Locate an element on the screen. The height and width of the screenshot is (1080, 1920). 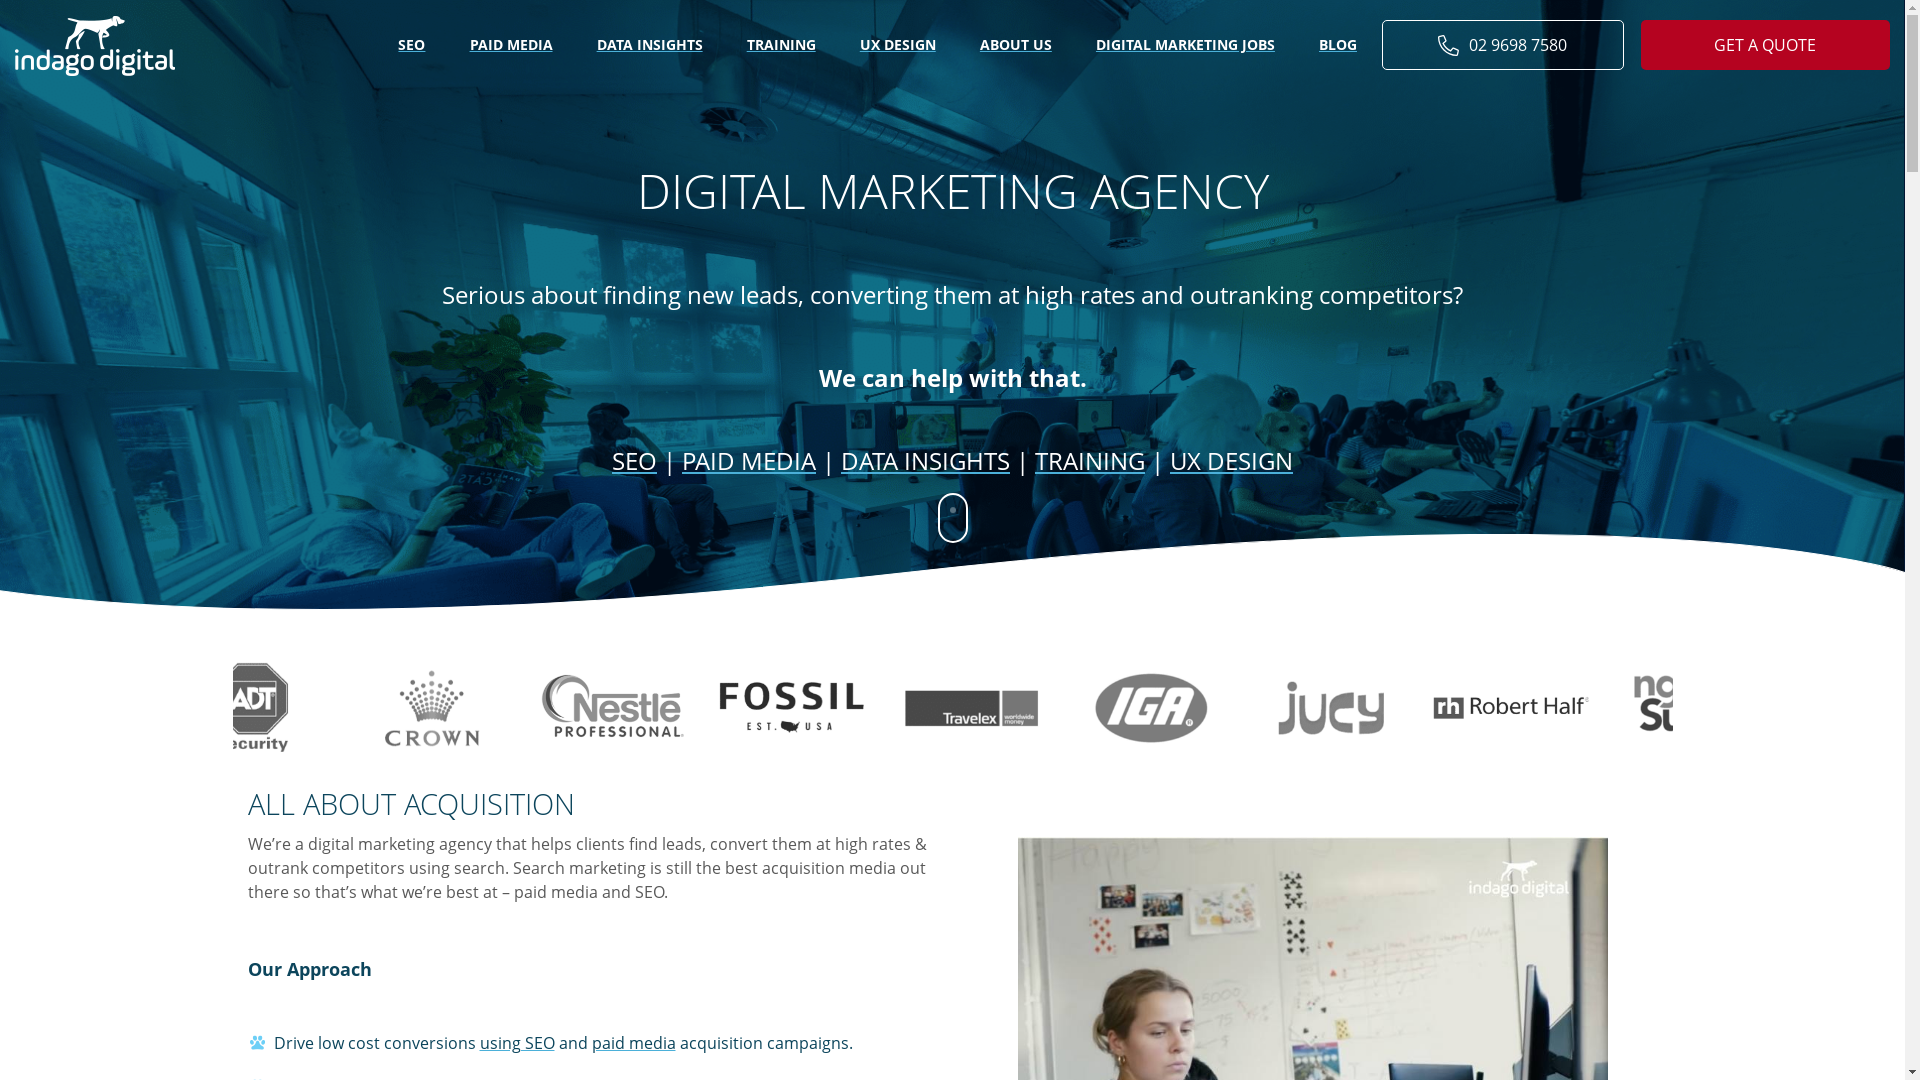
02 9698 7580 is located at coordinates (1503, 45).